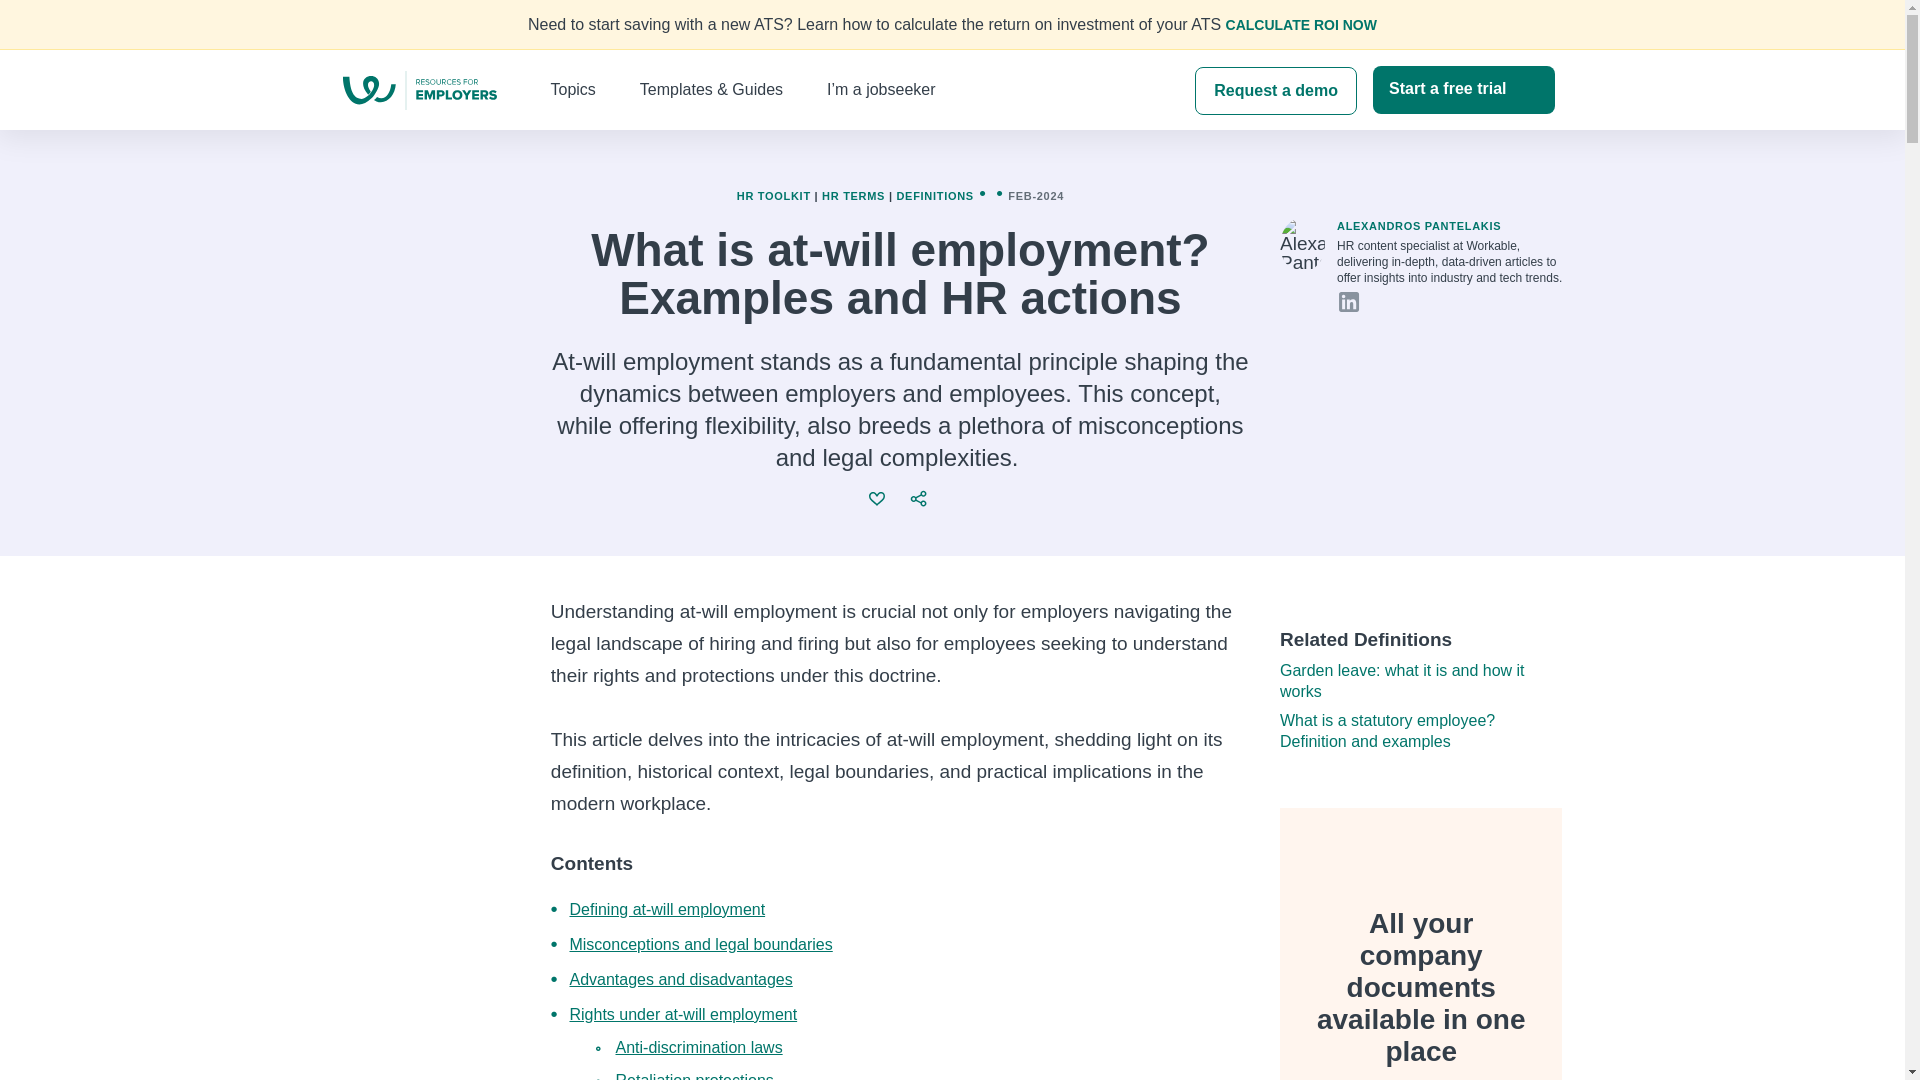 The image size is (1920, 1080). I want to click on Rights under at-will employment, so click(682, 1014).